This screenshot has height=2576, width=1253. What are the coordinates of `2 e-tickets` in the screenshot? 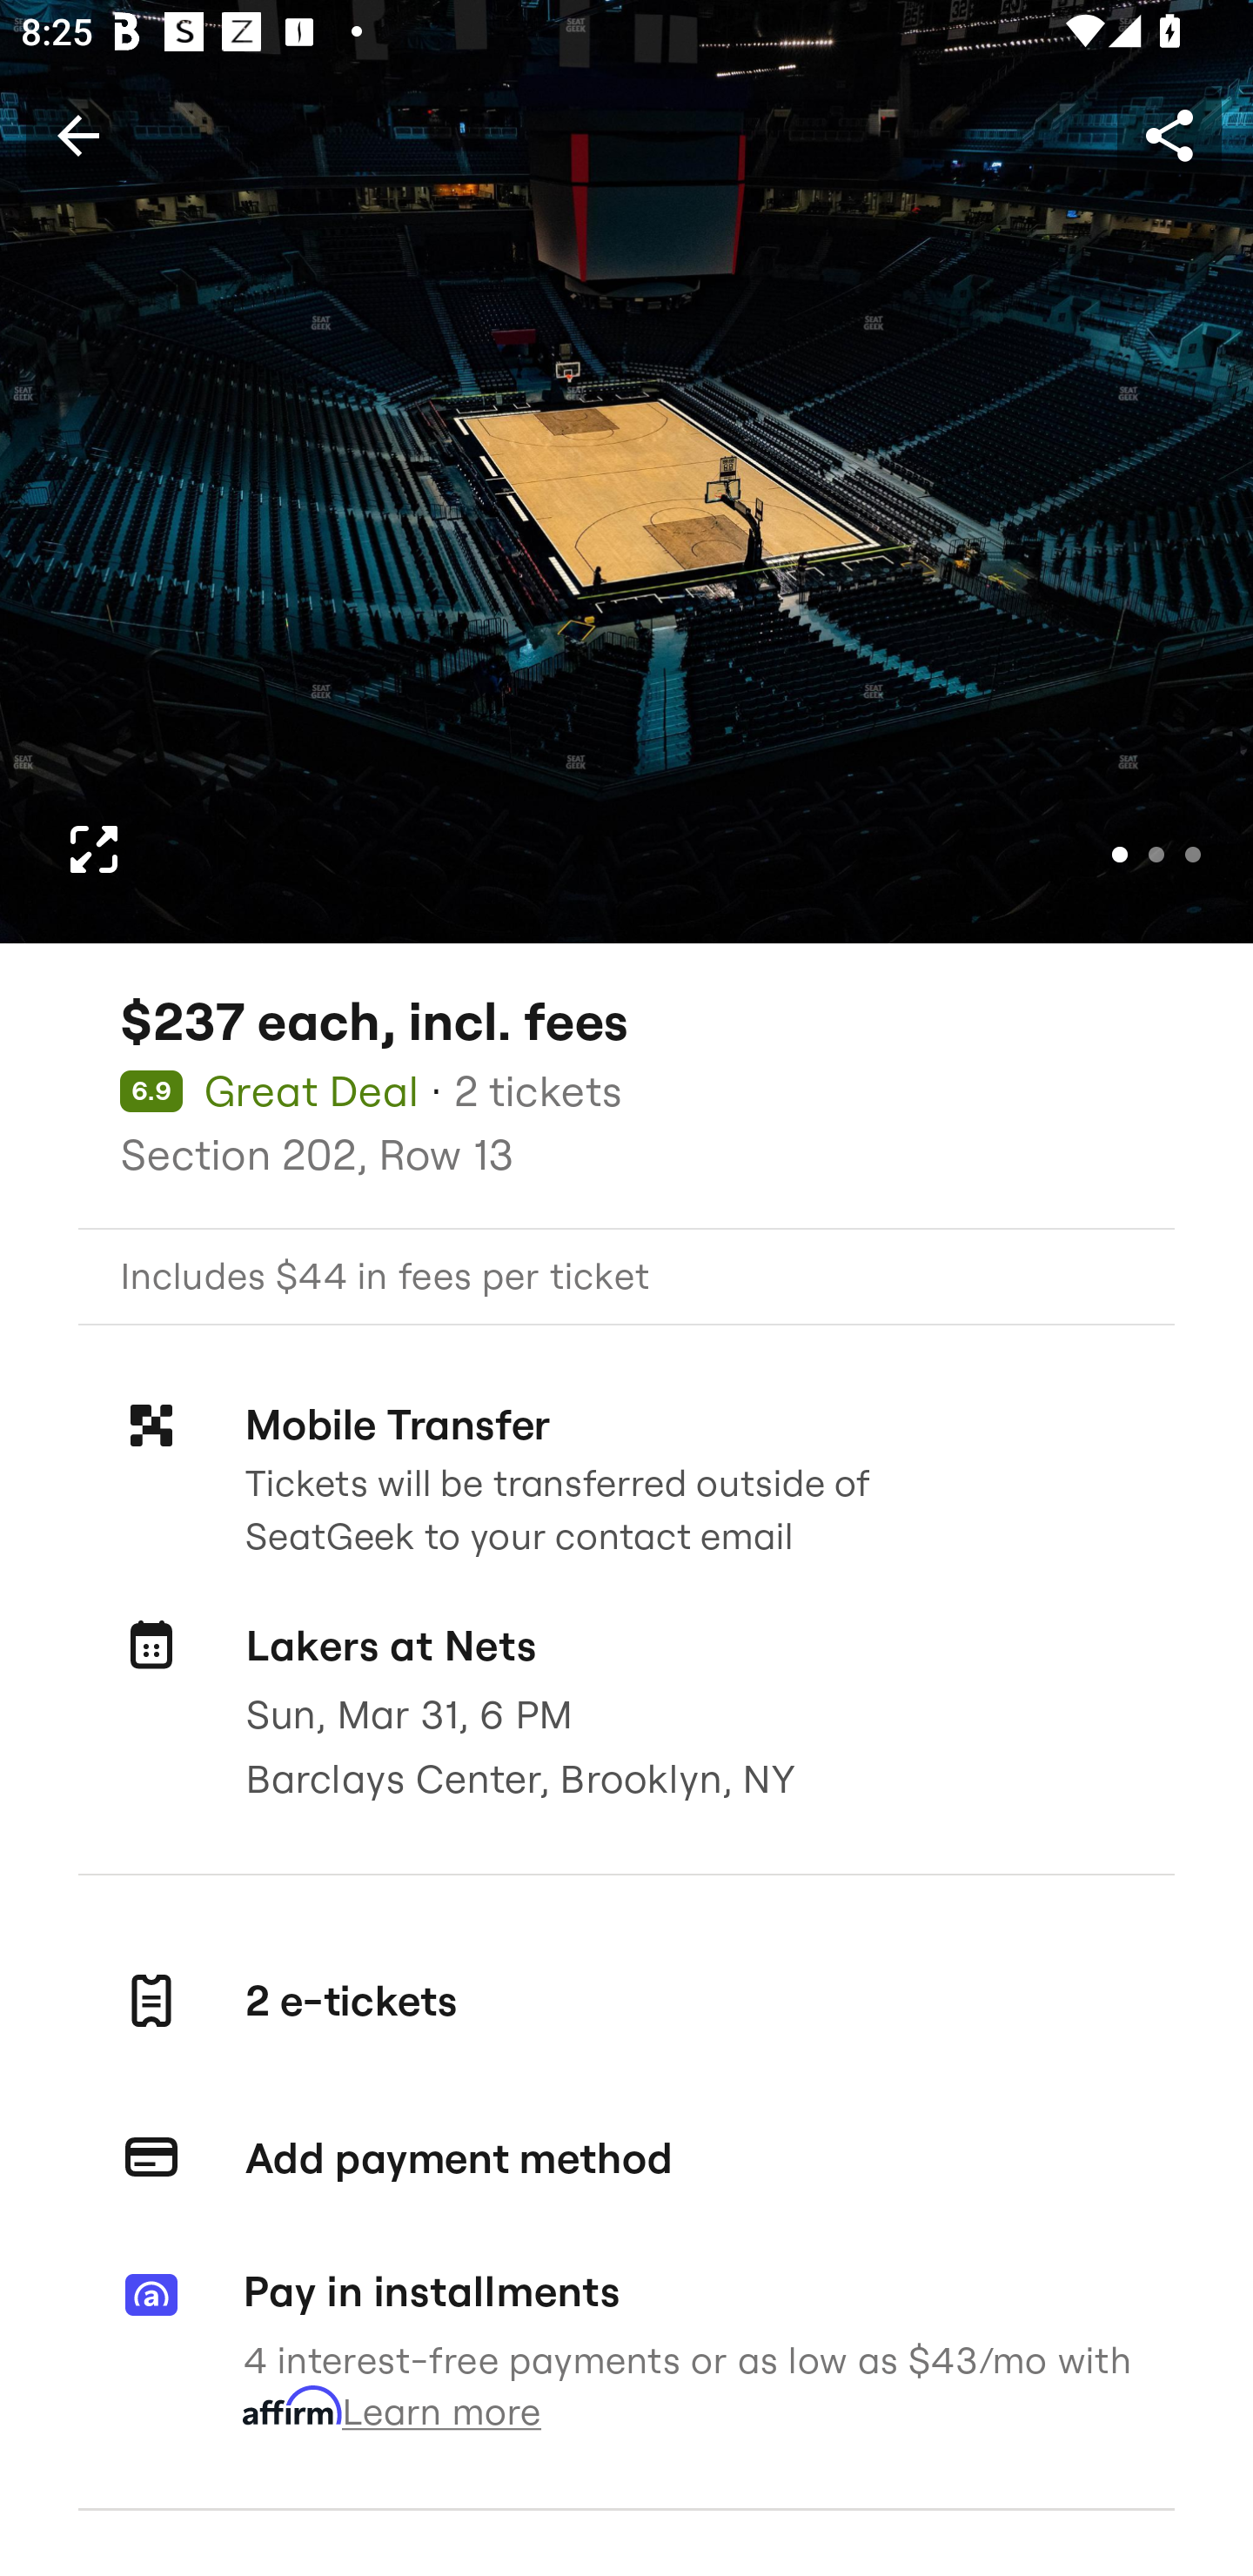 It's located at (626, 2000).